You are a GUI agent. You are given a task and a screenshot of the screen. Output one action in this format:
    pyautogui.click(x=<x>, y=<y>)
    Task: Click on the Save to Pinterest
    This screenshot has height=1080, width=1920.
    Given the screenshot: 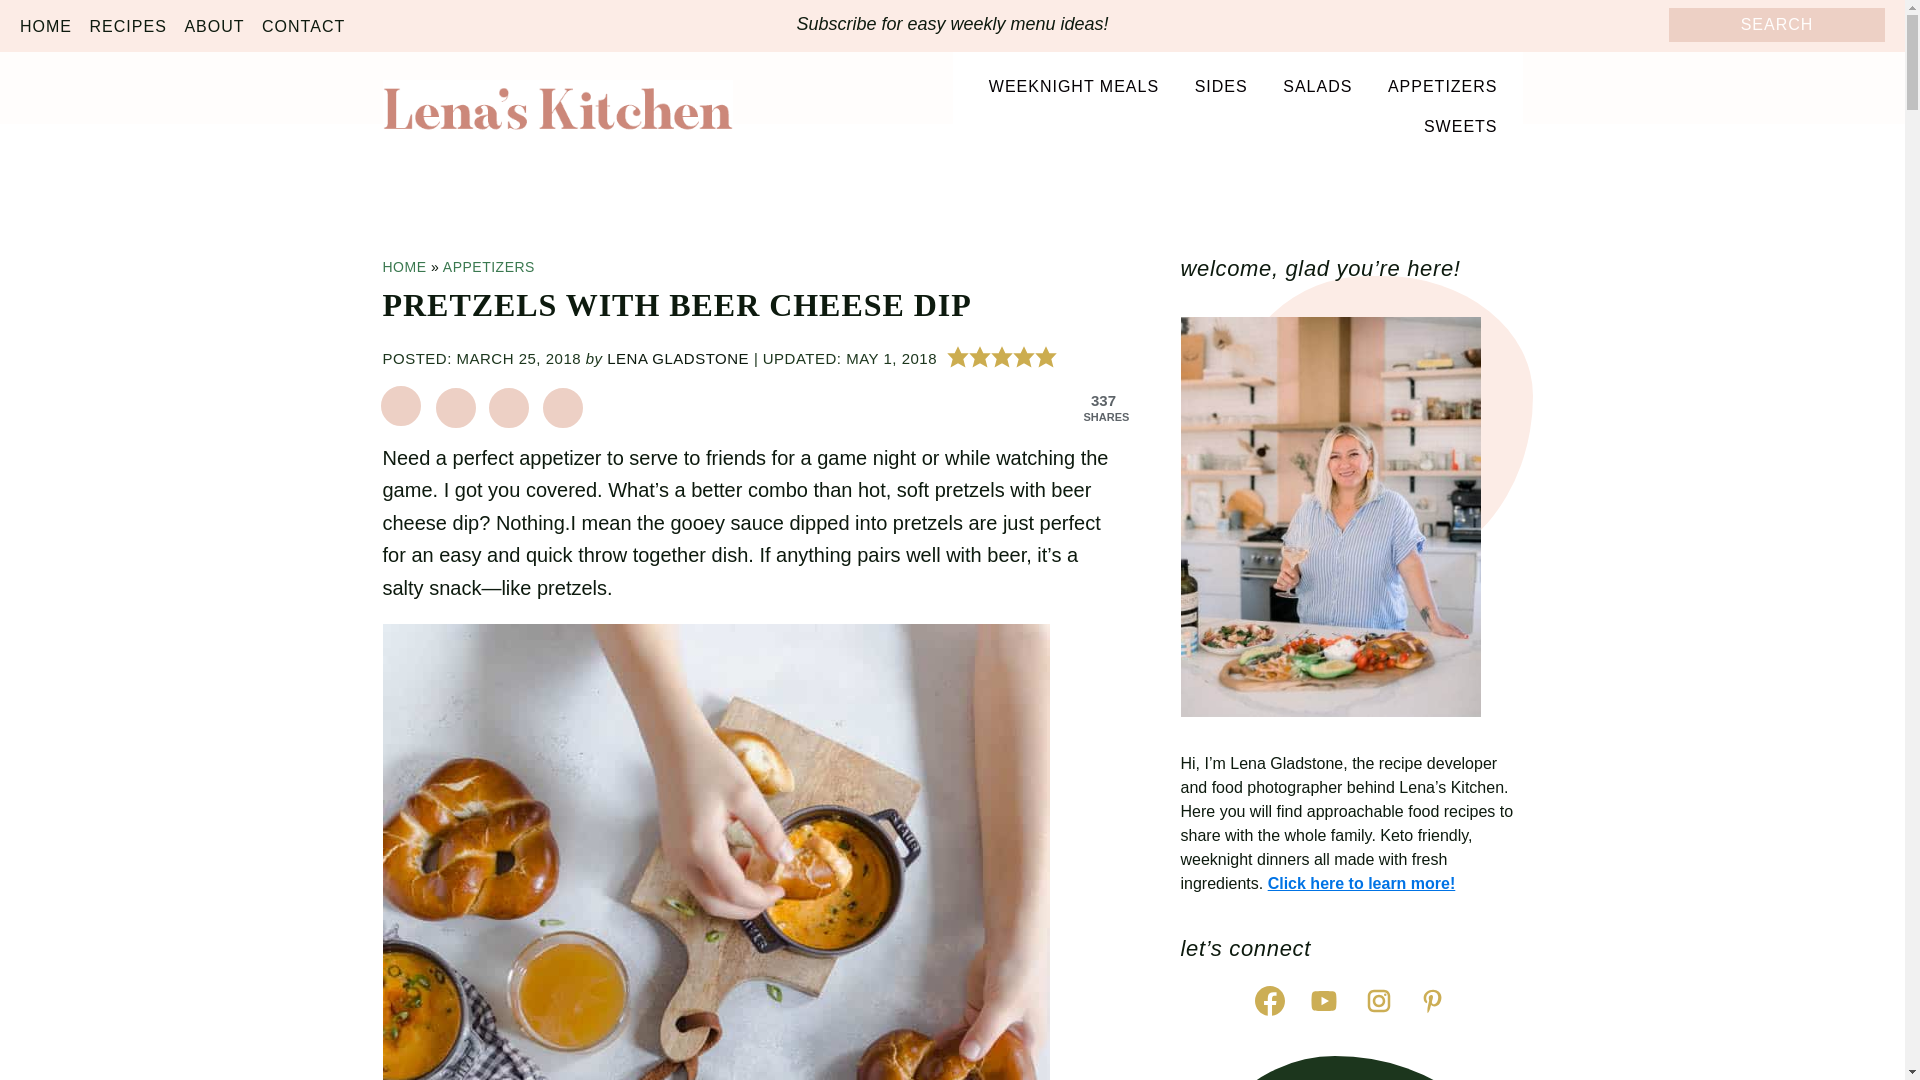 What is the action you would take?
    pyautogui.click(x=402, y=407)
    